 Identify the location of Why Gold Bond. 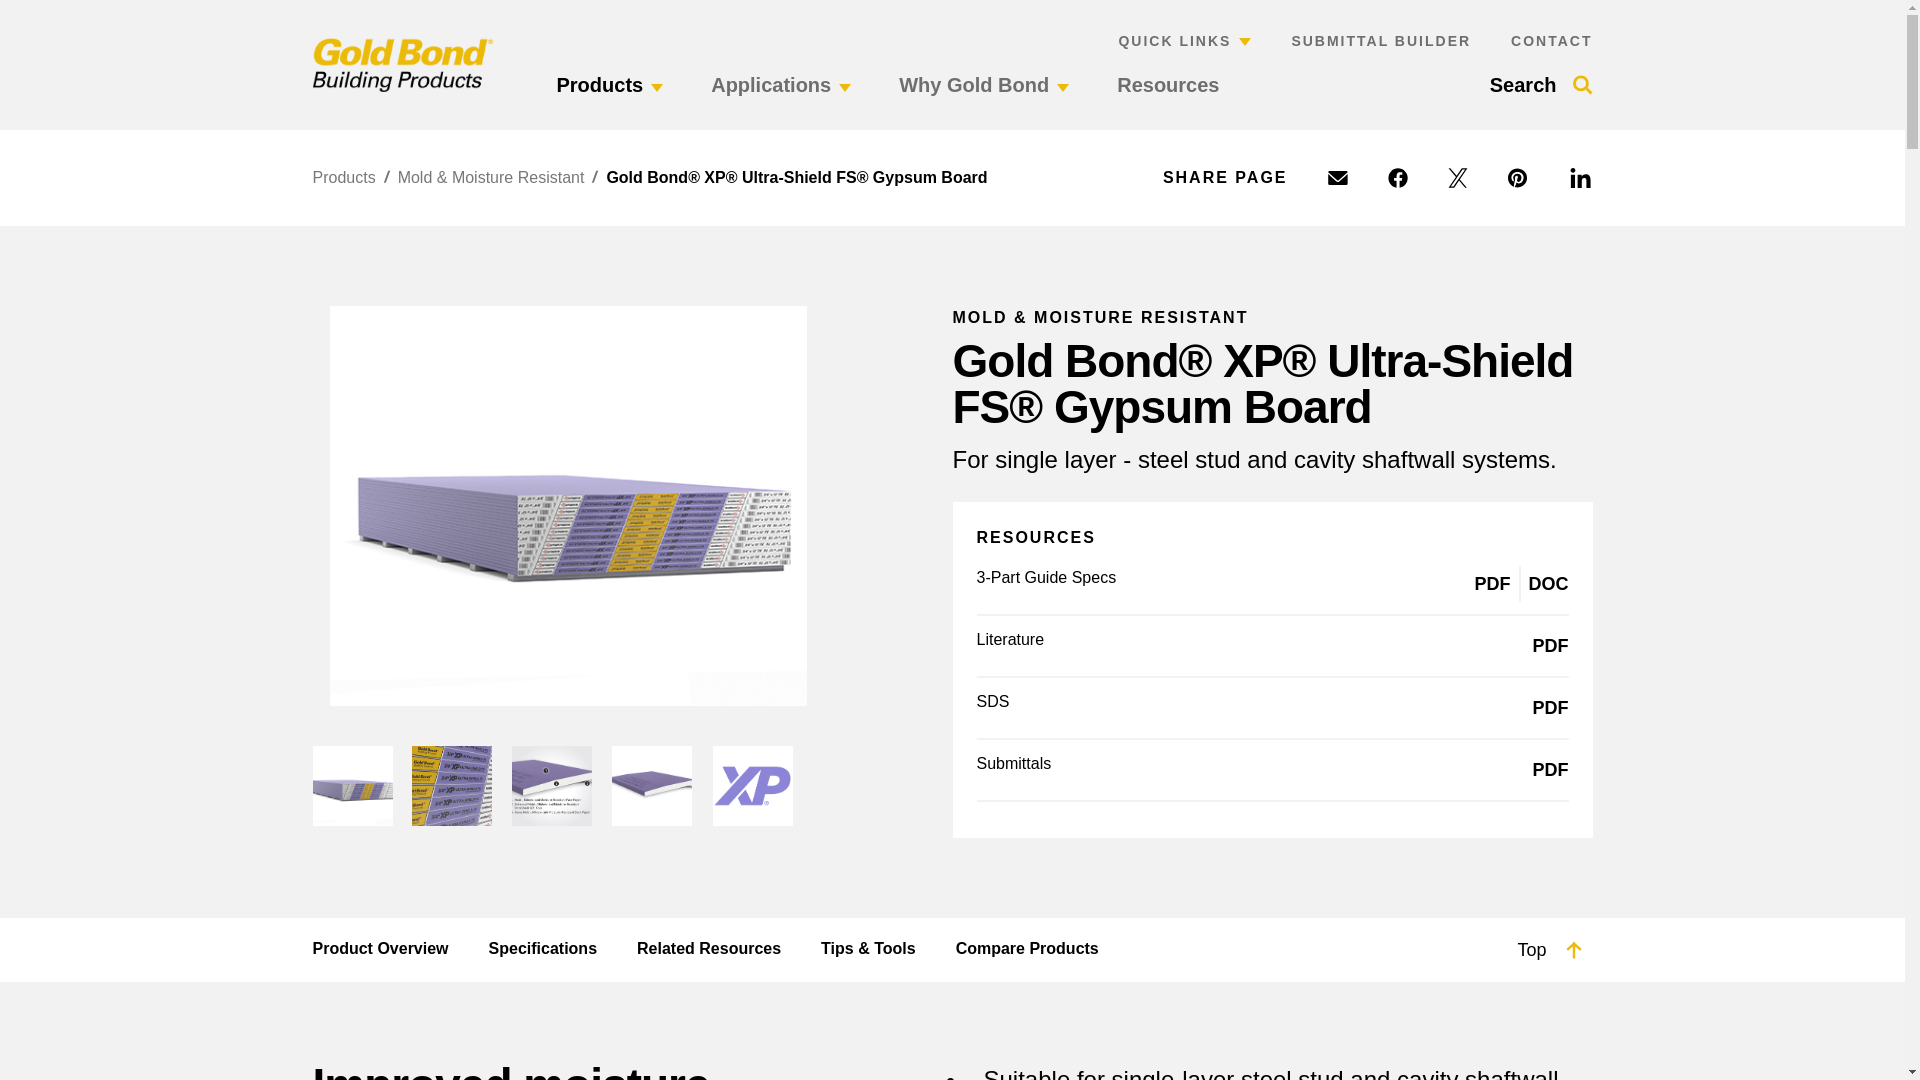
(984, 97).